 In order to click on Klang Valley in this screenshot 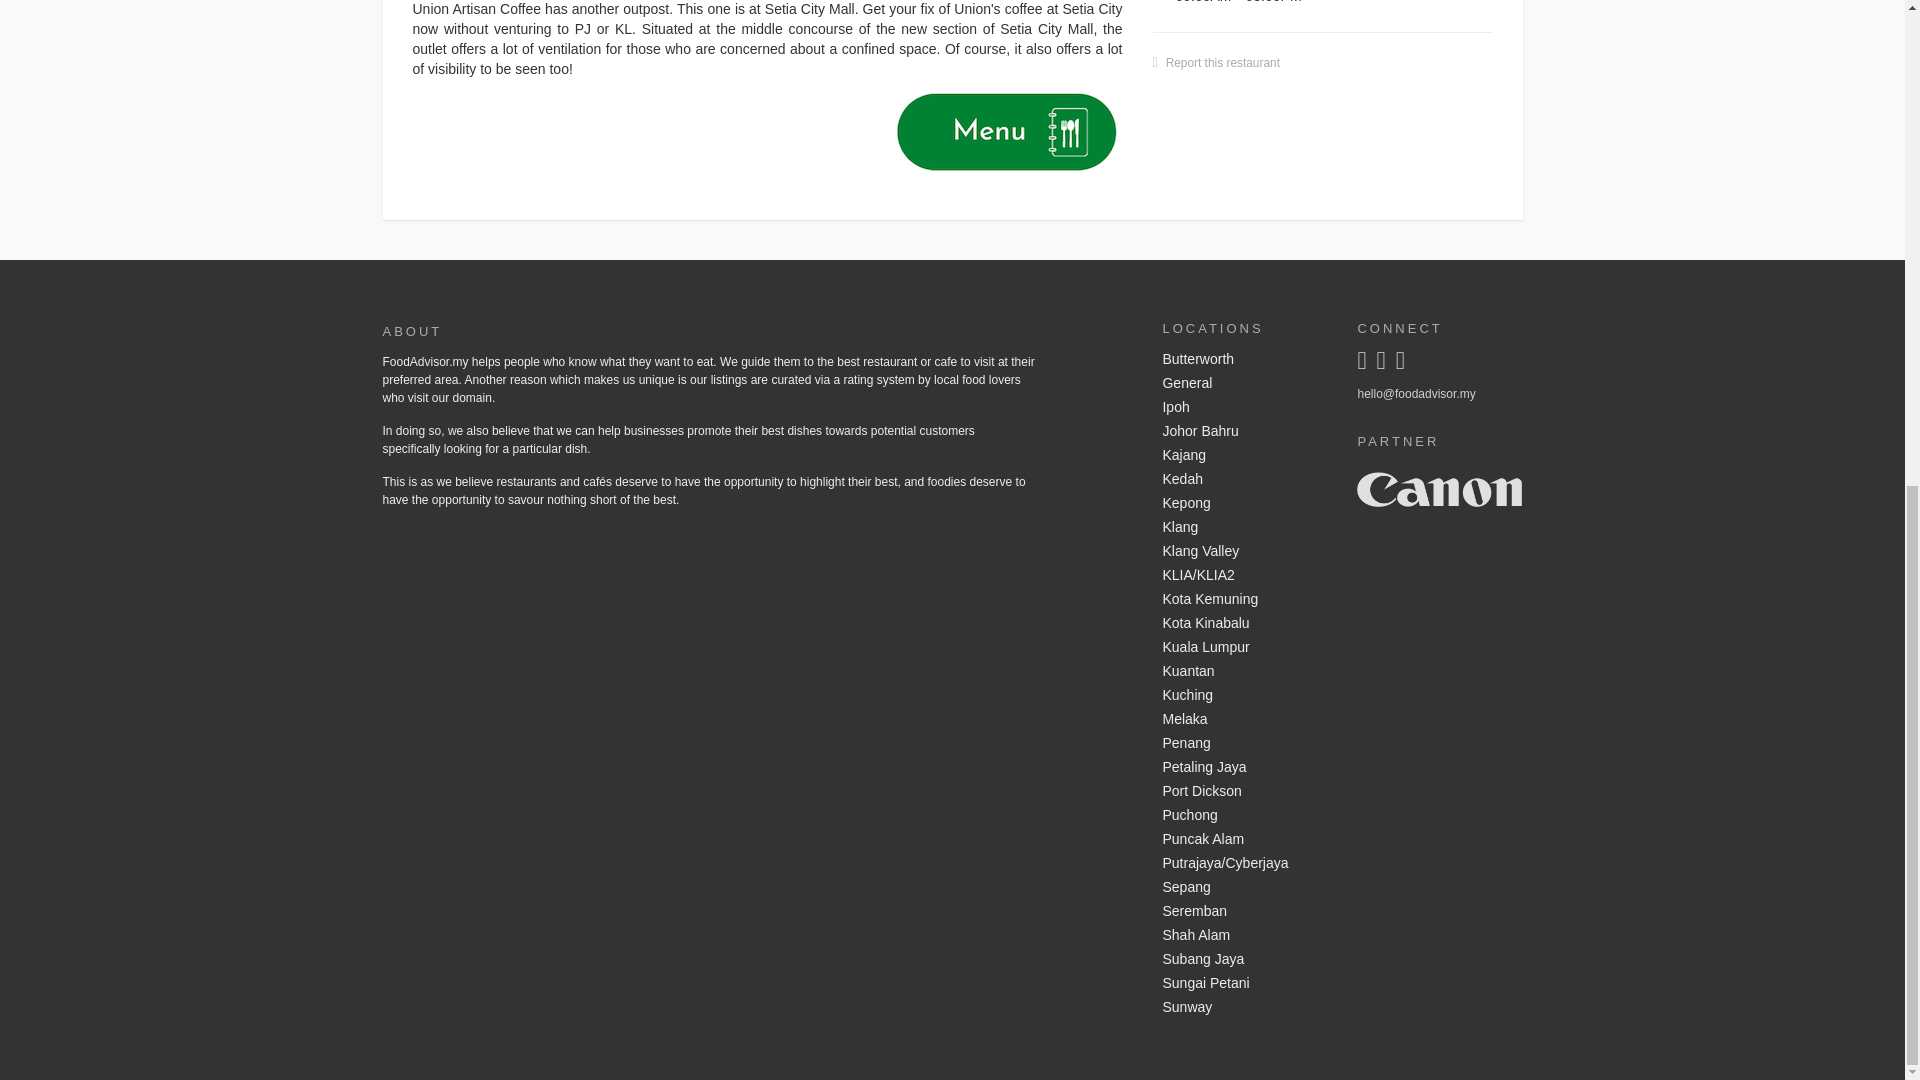, I will do `click(1244, 552)`.